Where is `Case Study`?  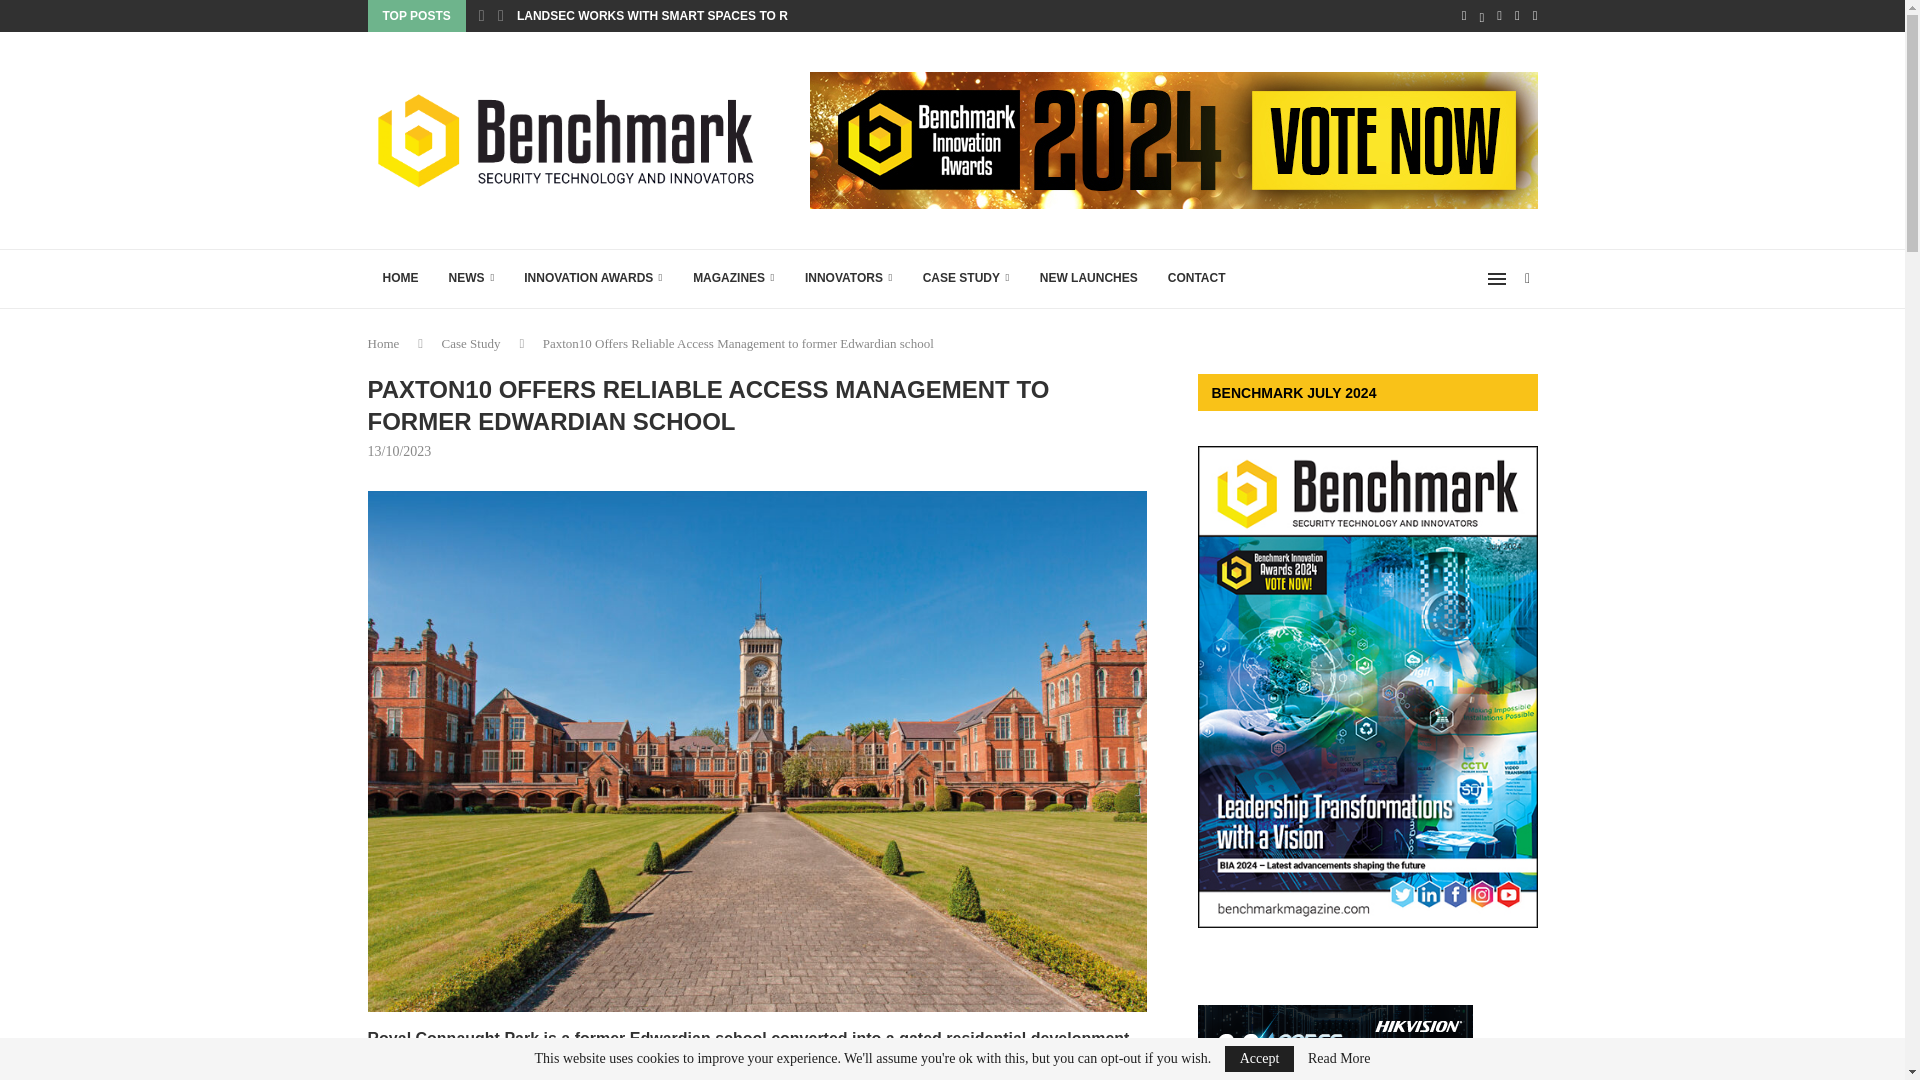
Case Study is located at coordinates (471, 343).